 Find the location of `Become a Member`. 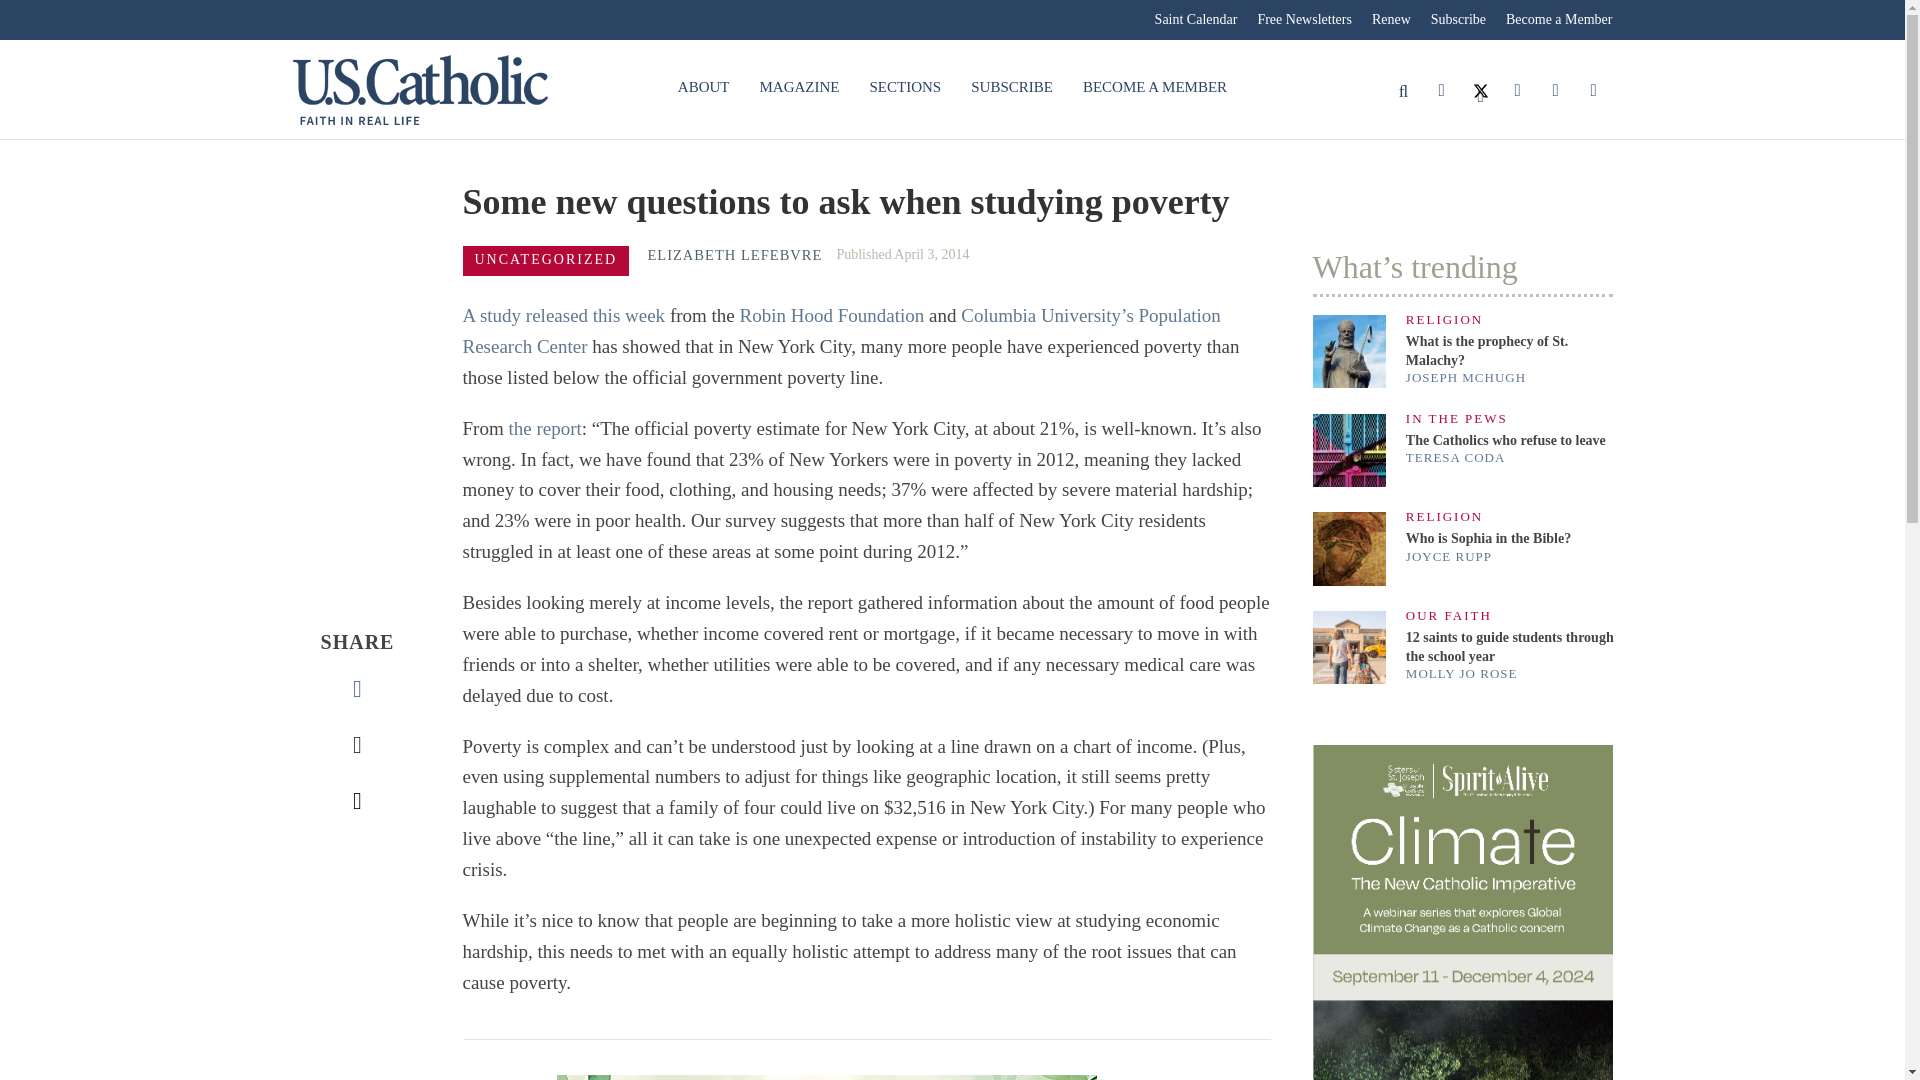

Become a Member is located at coordinates (1554, 20).